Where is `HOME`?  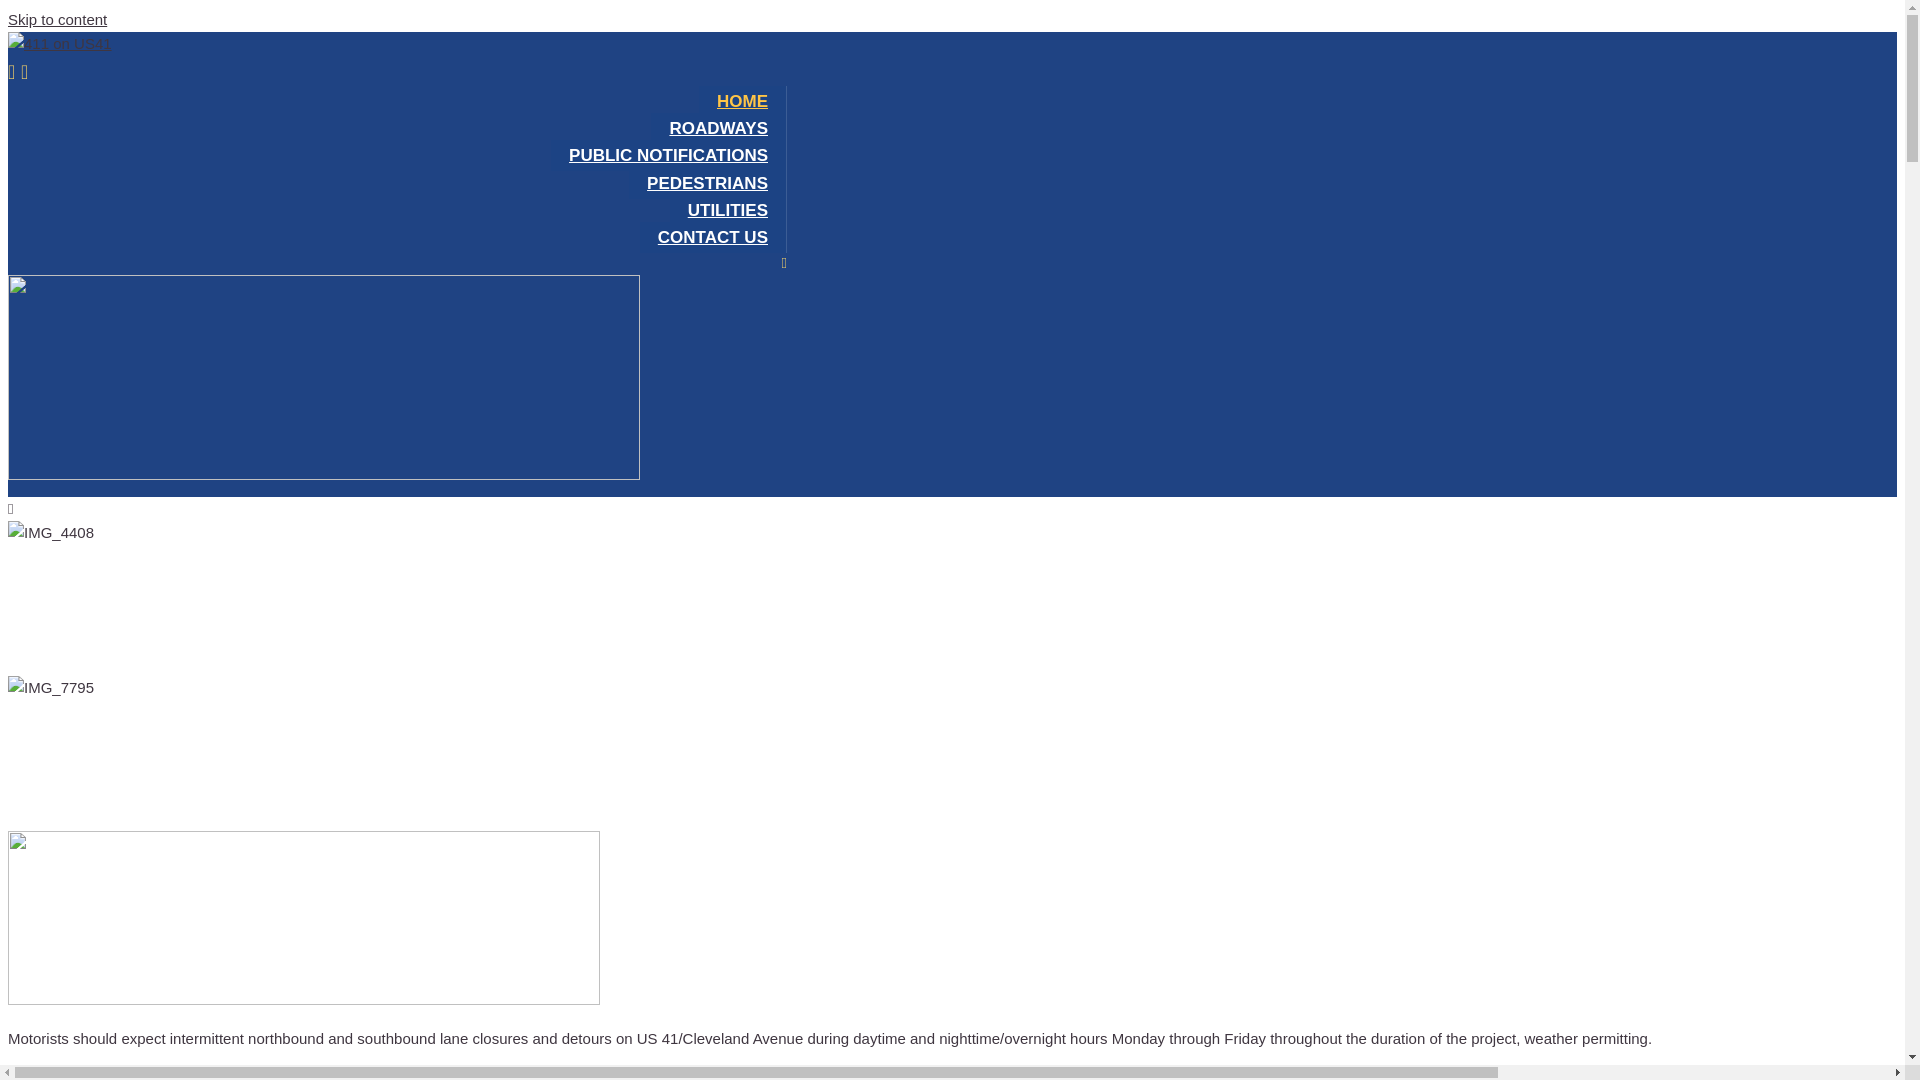 HOME is located at coordinates (743, 102).